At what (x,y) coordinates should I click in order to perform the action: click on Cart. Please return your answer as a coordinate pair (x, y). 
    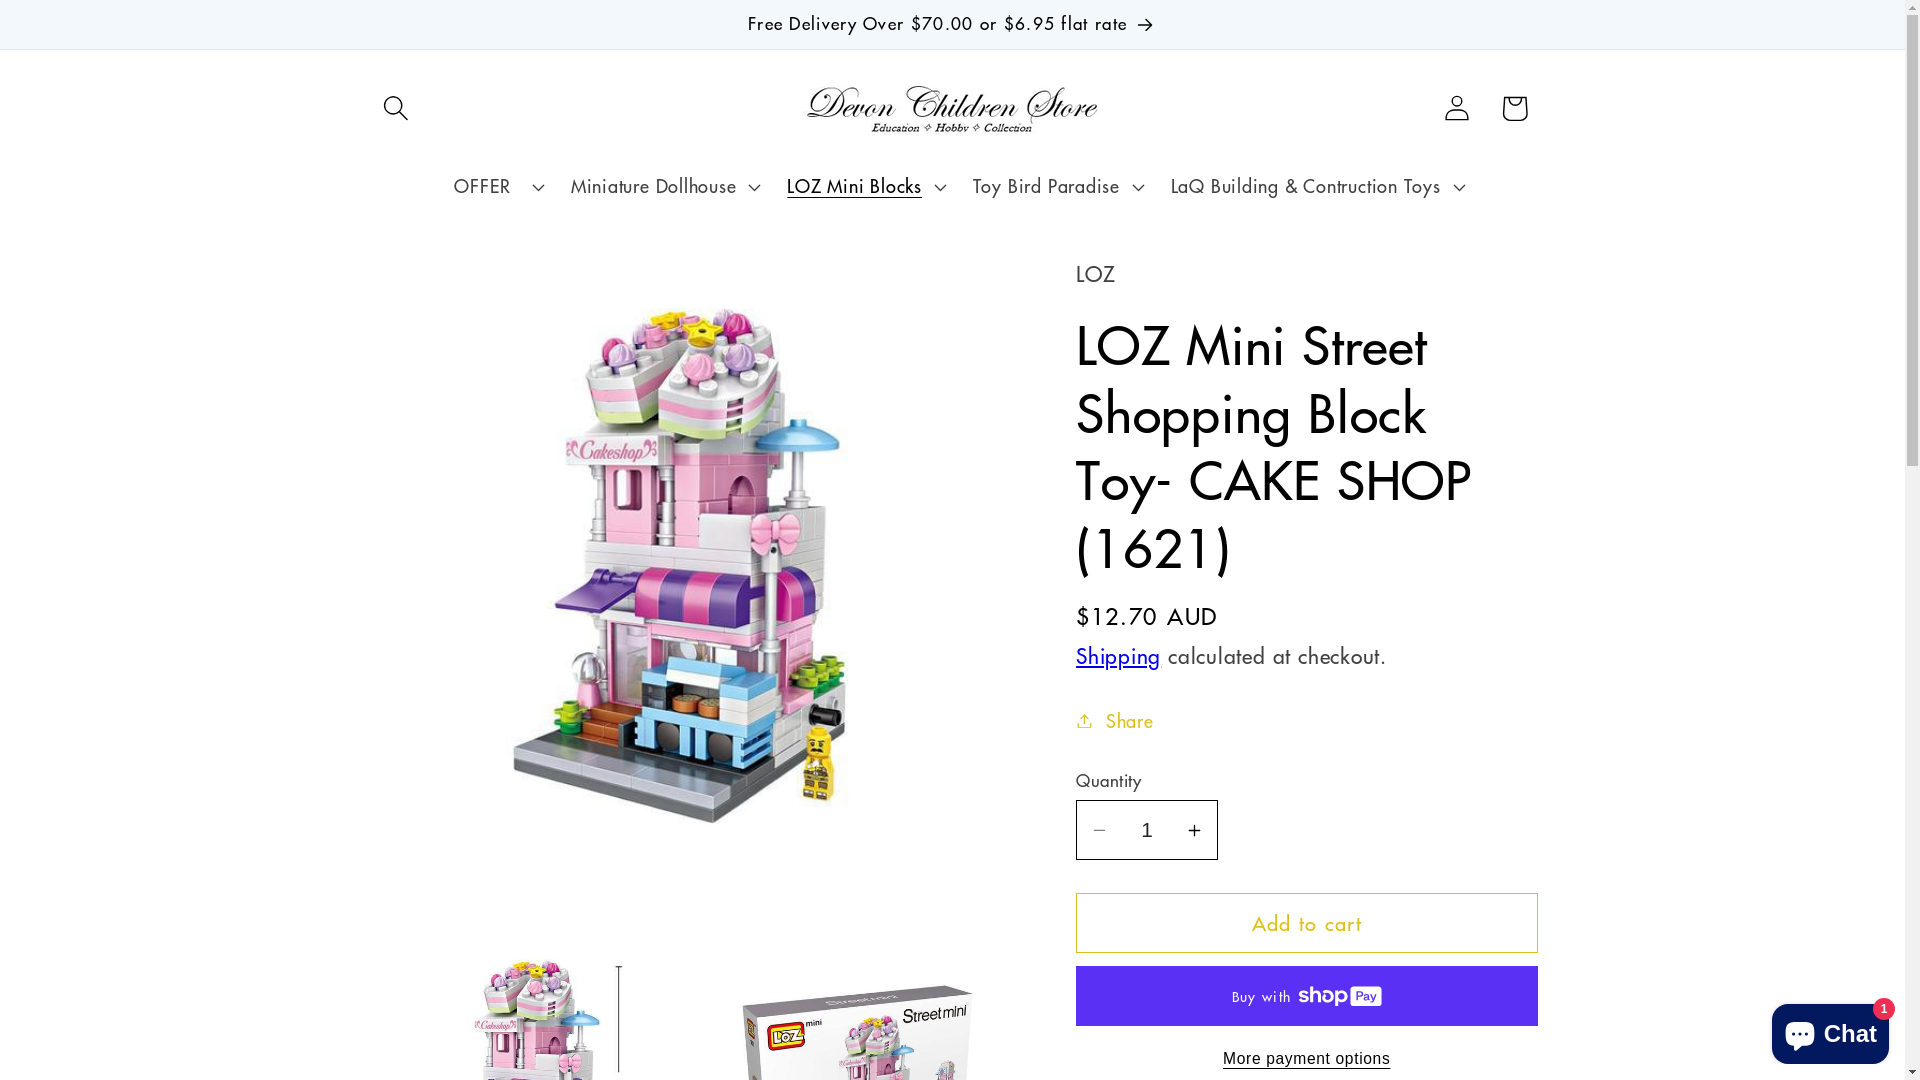
    Looking at the image, I should click on (1514, 108).